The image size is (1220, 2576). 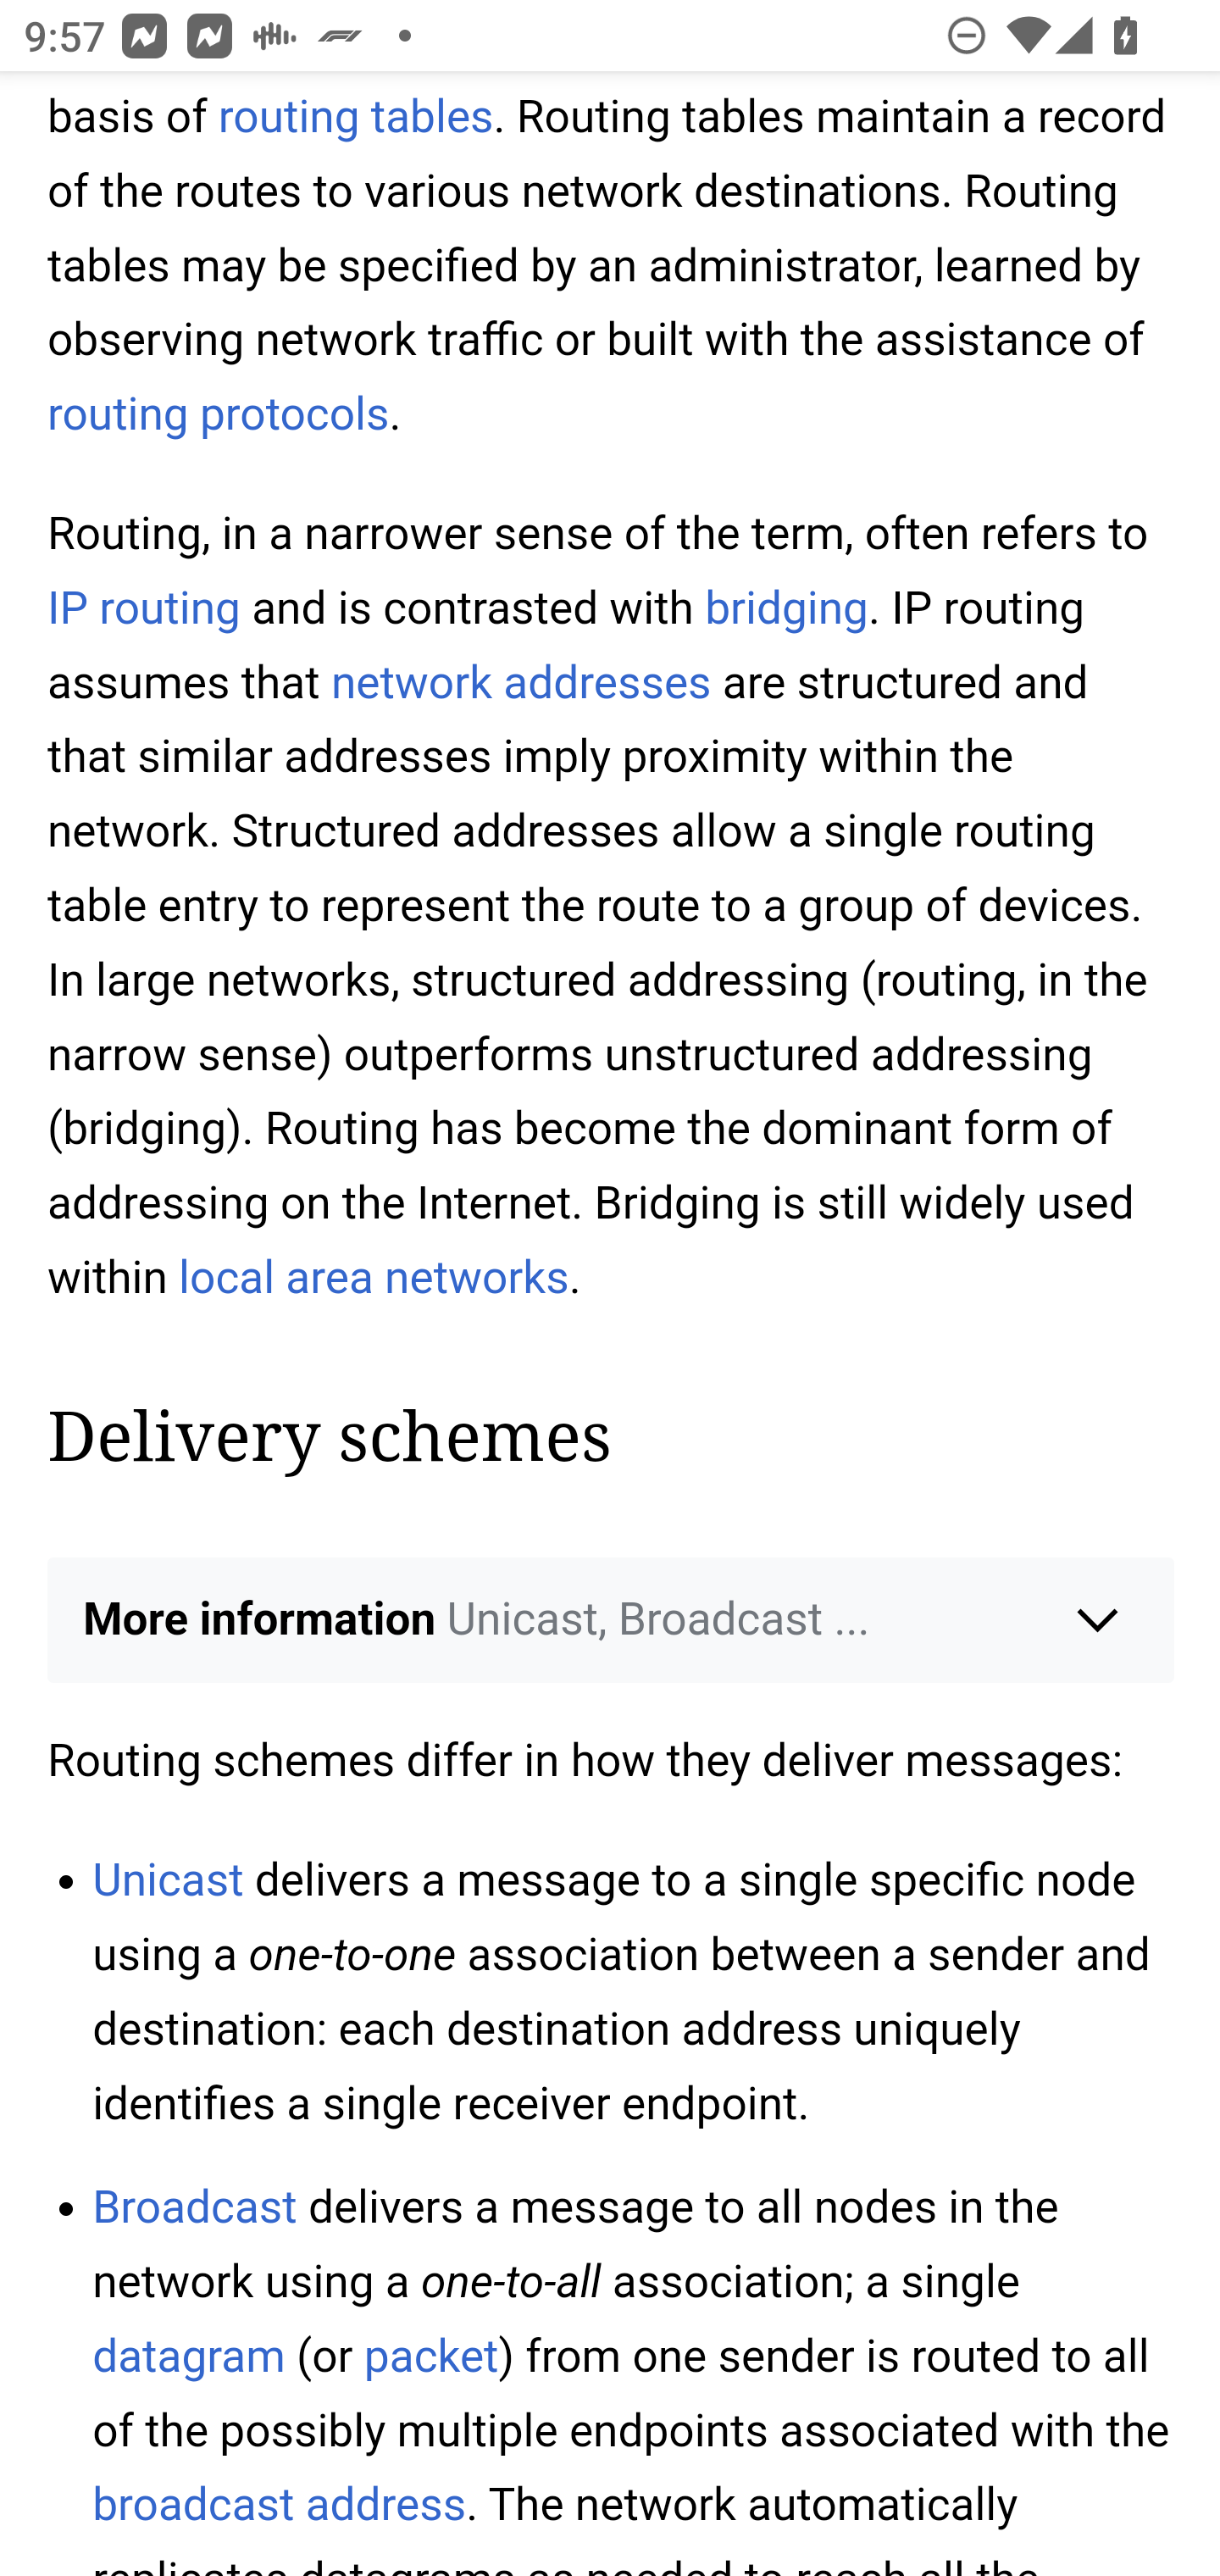 What do you see at coordinates (145, 608) in the screenshot?
I see `IP routing` at bounding box center [145, 608].